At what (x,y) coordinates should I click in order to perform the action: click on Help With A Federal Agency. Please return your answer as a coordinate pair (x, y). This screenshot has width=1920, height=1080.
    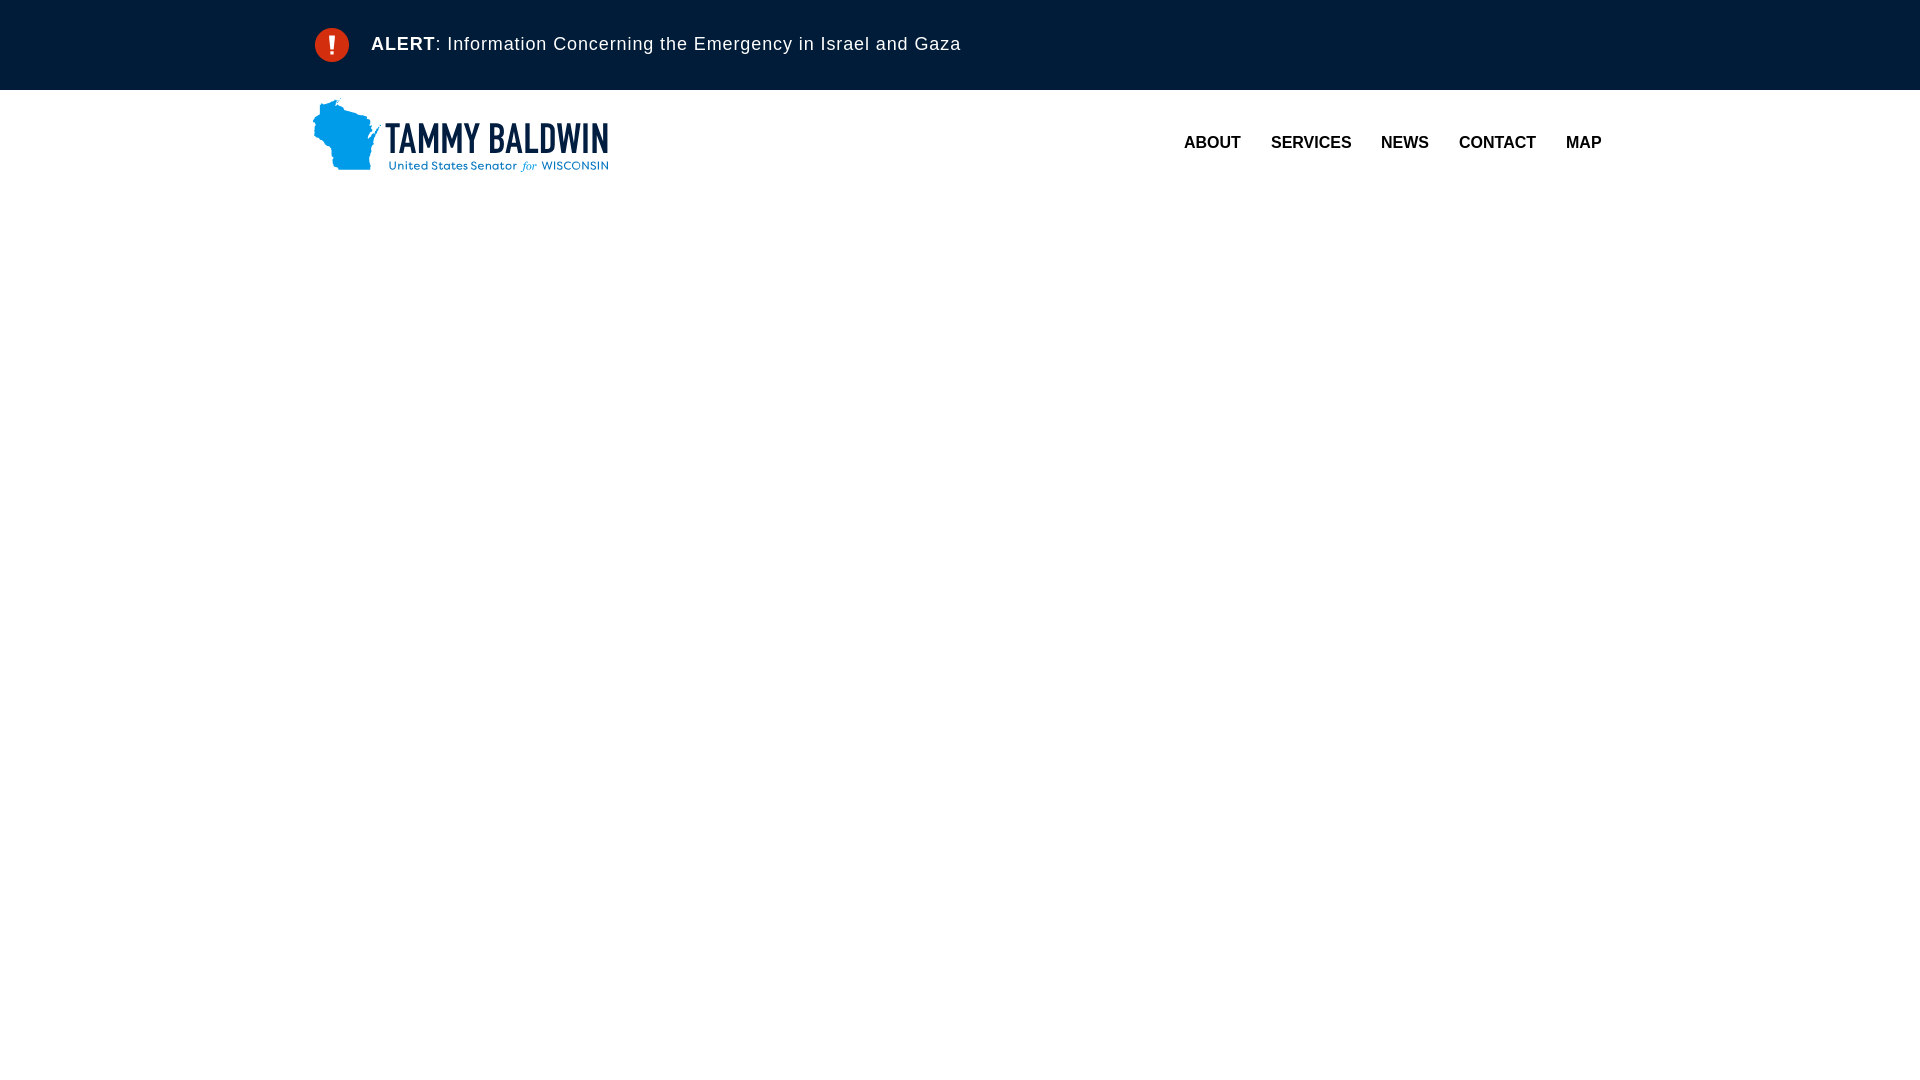
    Looking at the image, I should click on (1420, 182).